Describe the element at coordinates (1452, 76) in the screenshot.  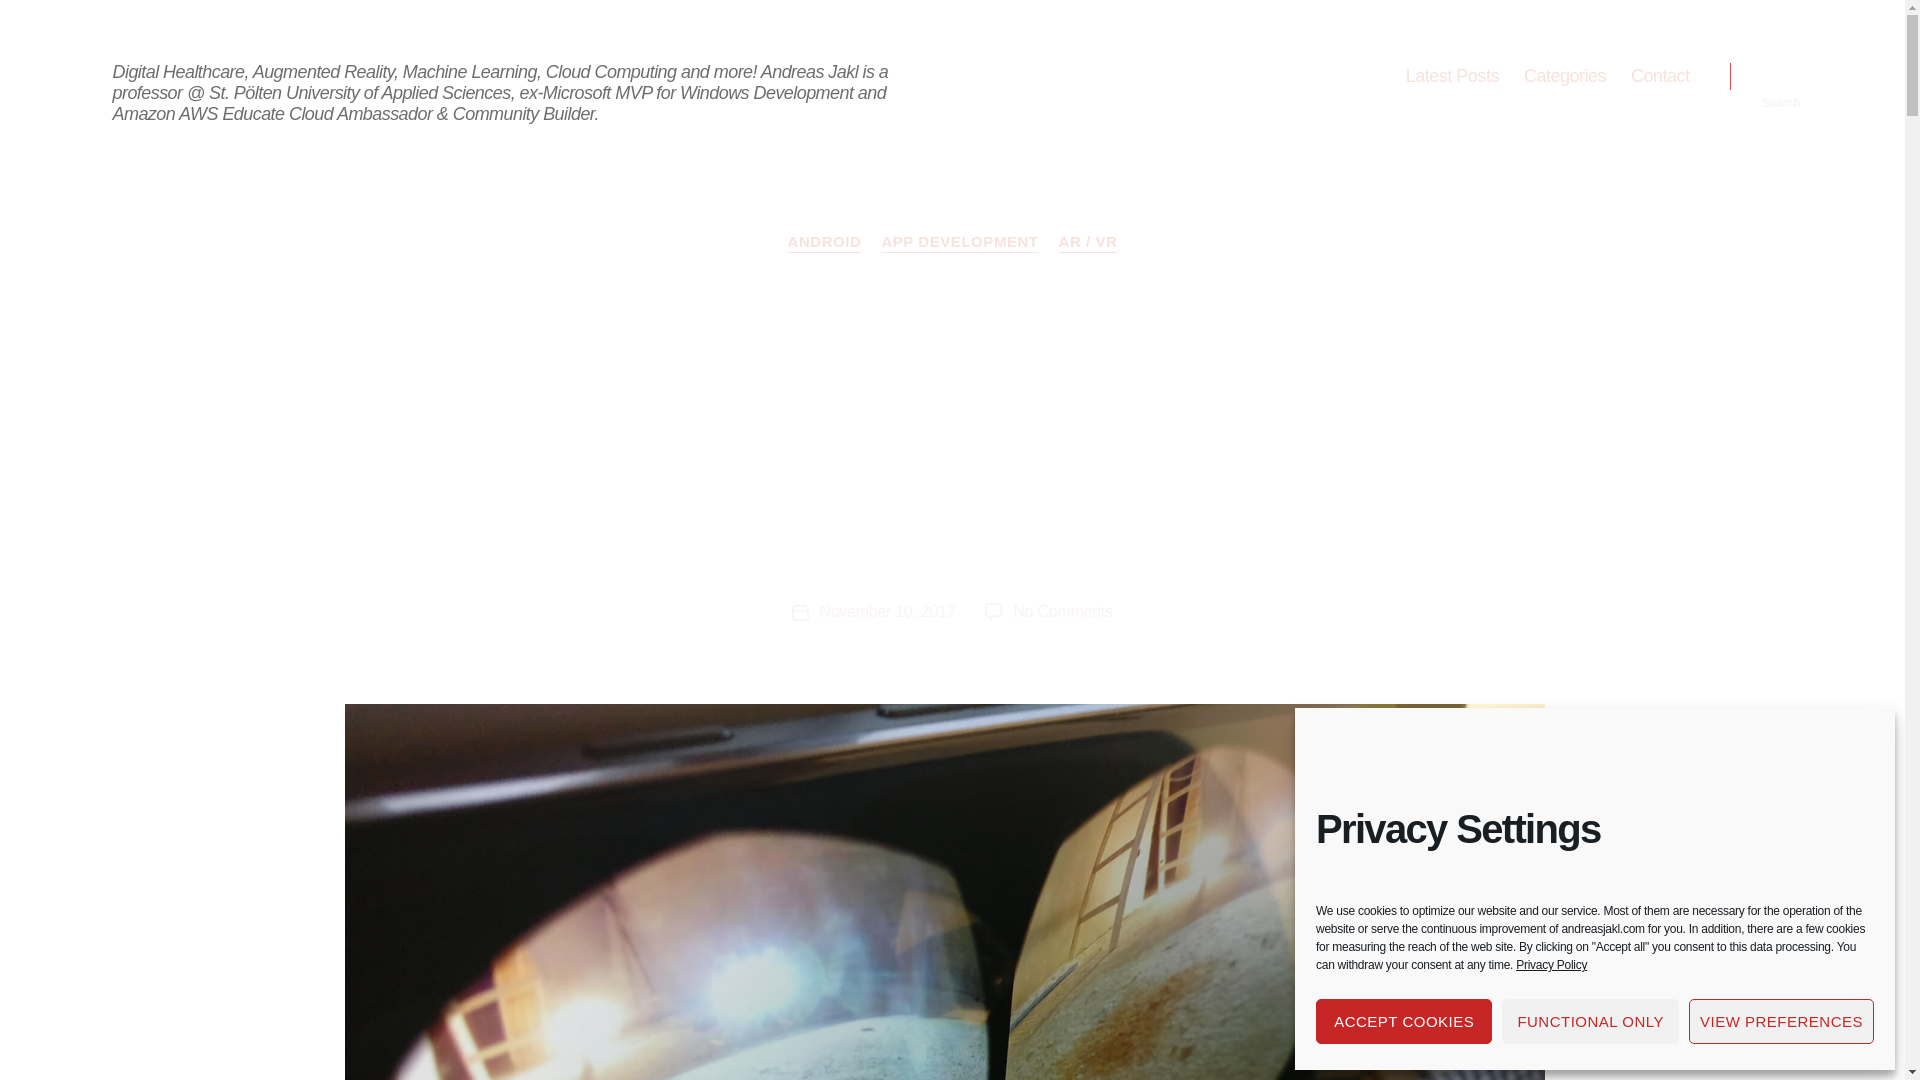
I see `Latest Posts` at that location.